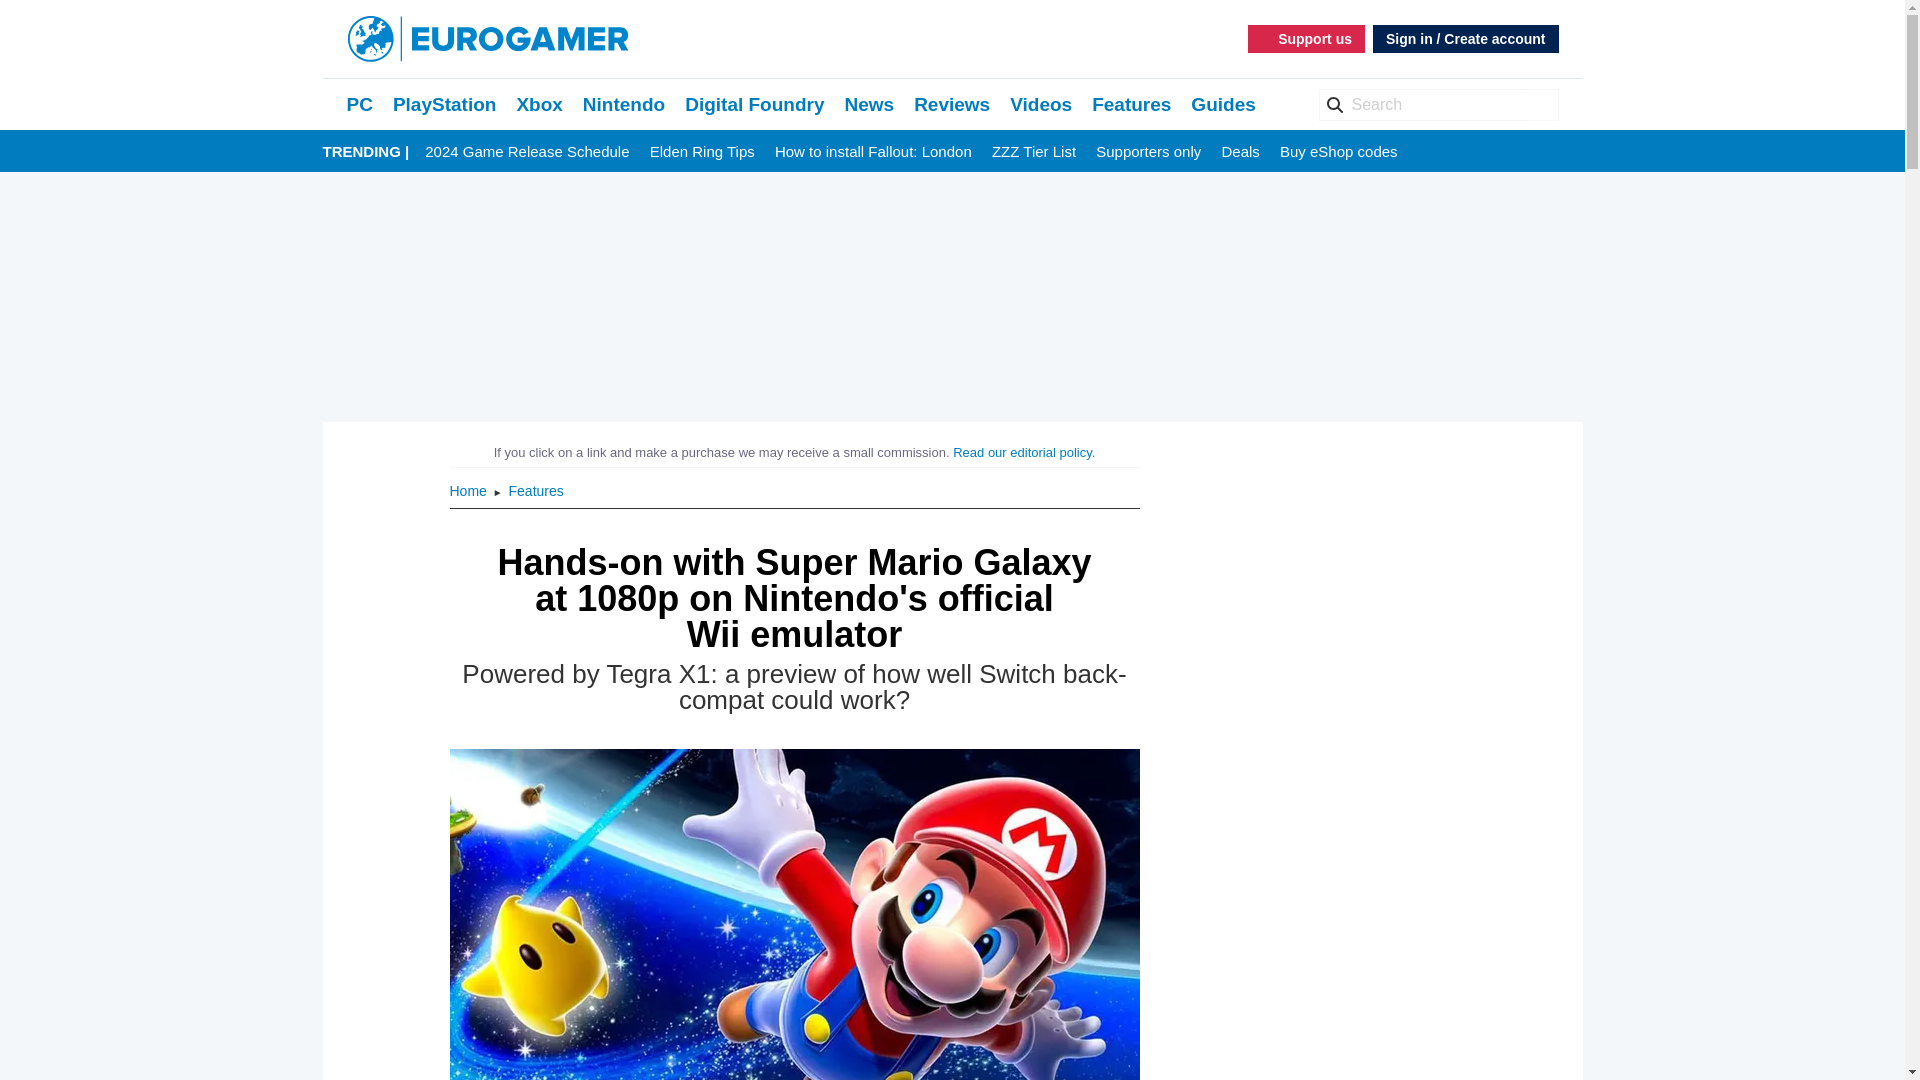  What do you see at coordinates (1240, 152) in the screenshot?
I see `Deals` at bounding box center [1240, 152].